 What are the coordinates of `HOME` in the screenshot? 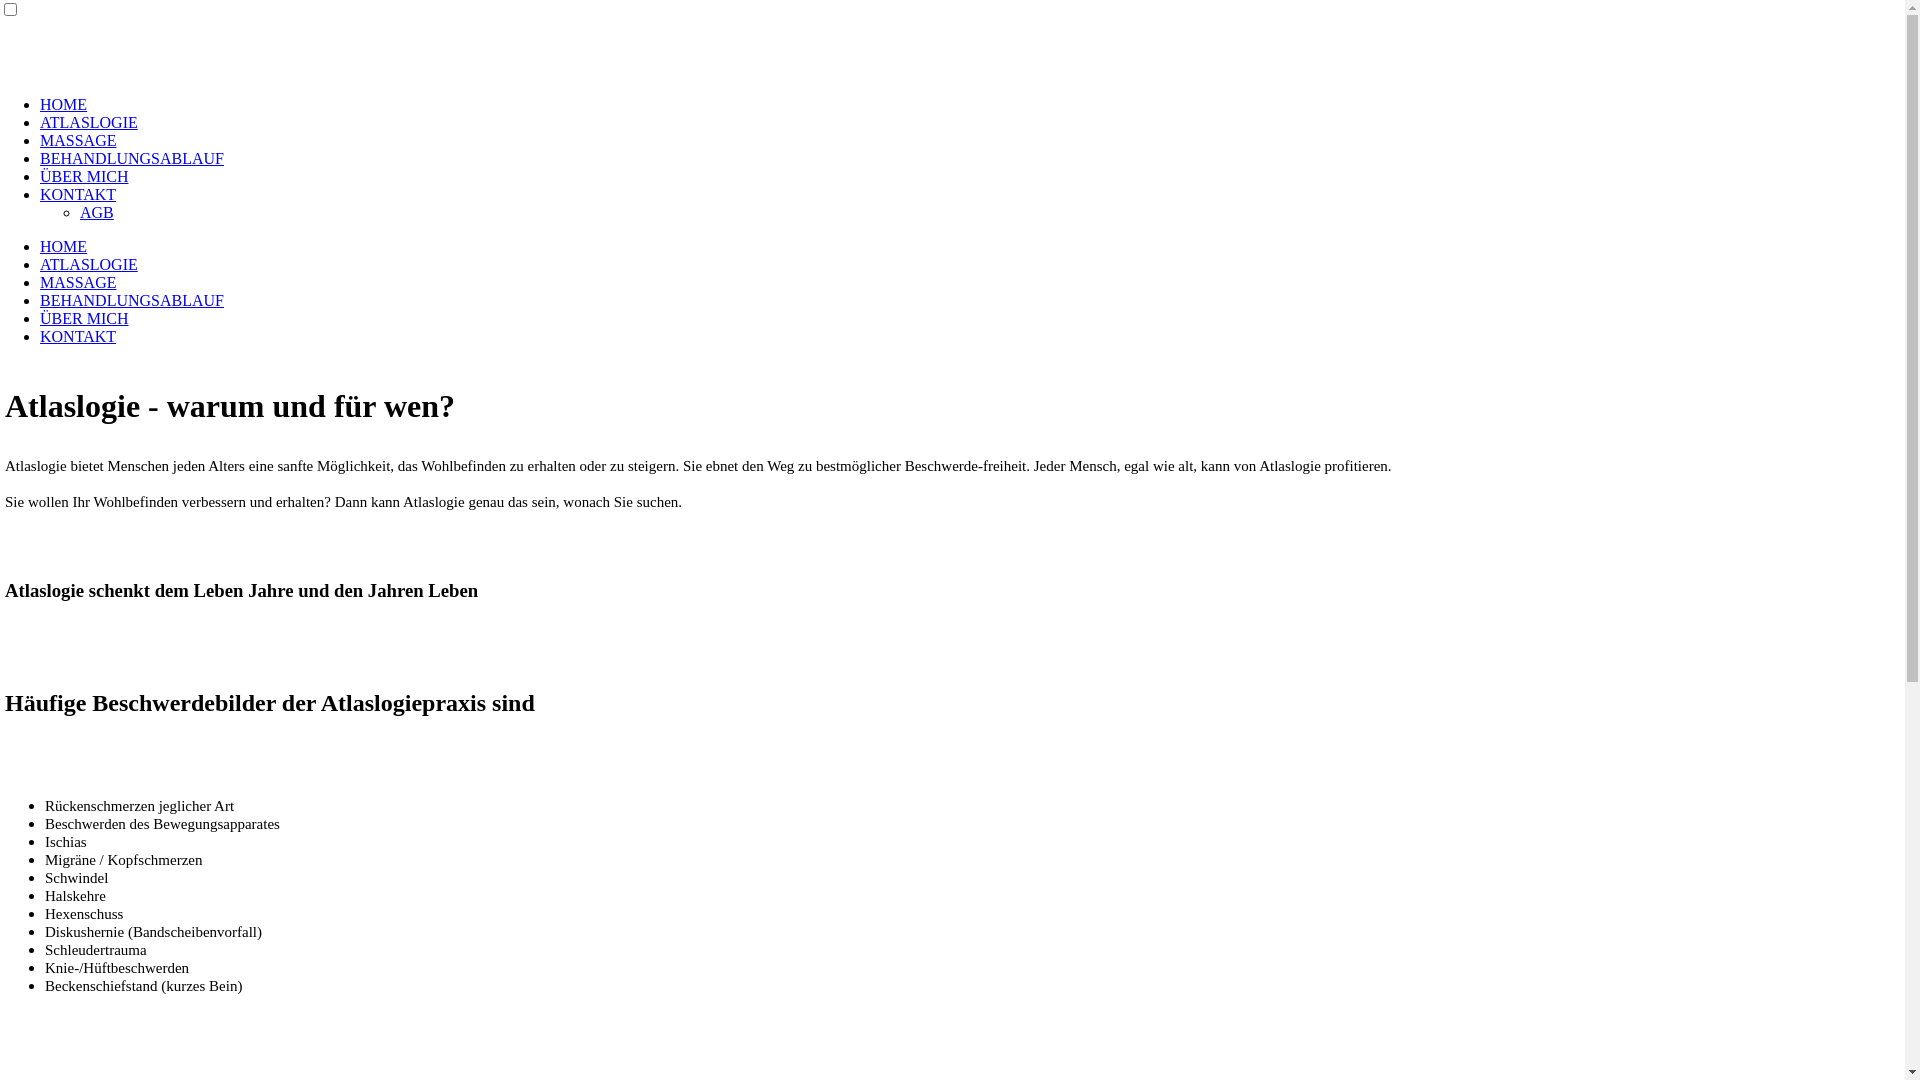 It's located at (64, 246).